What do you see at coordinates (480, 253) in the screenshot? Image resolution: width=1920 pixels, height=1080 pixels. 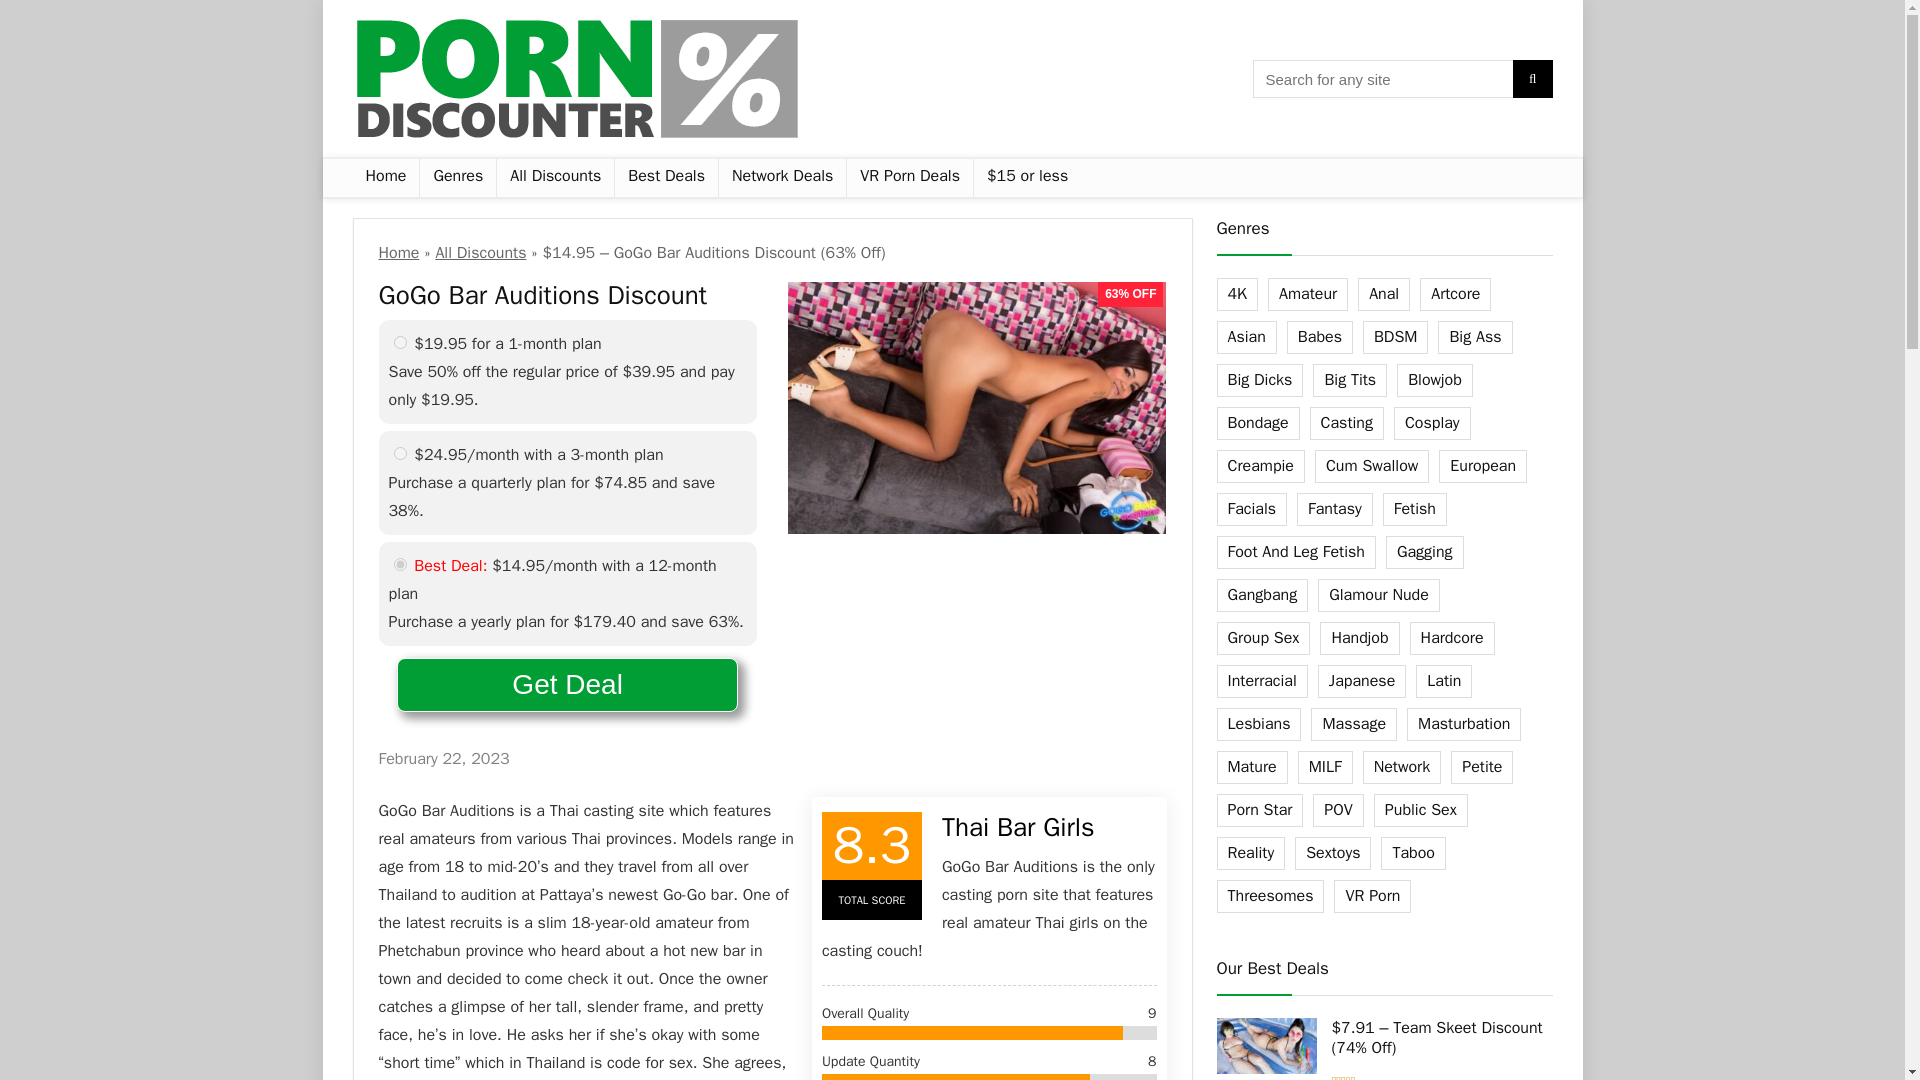 I see `All Discounts` at bounding box center [480, 253].